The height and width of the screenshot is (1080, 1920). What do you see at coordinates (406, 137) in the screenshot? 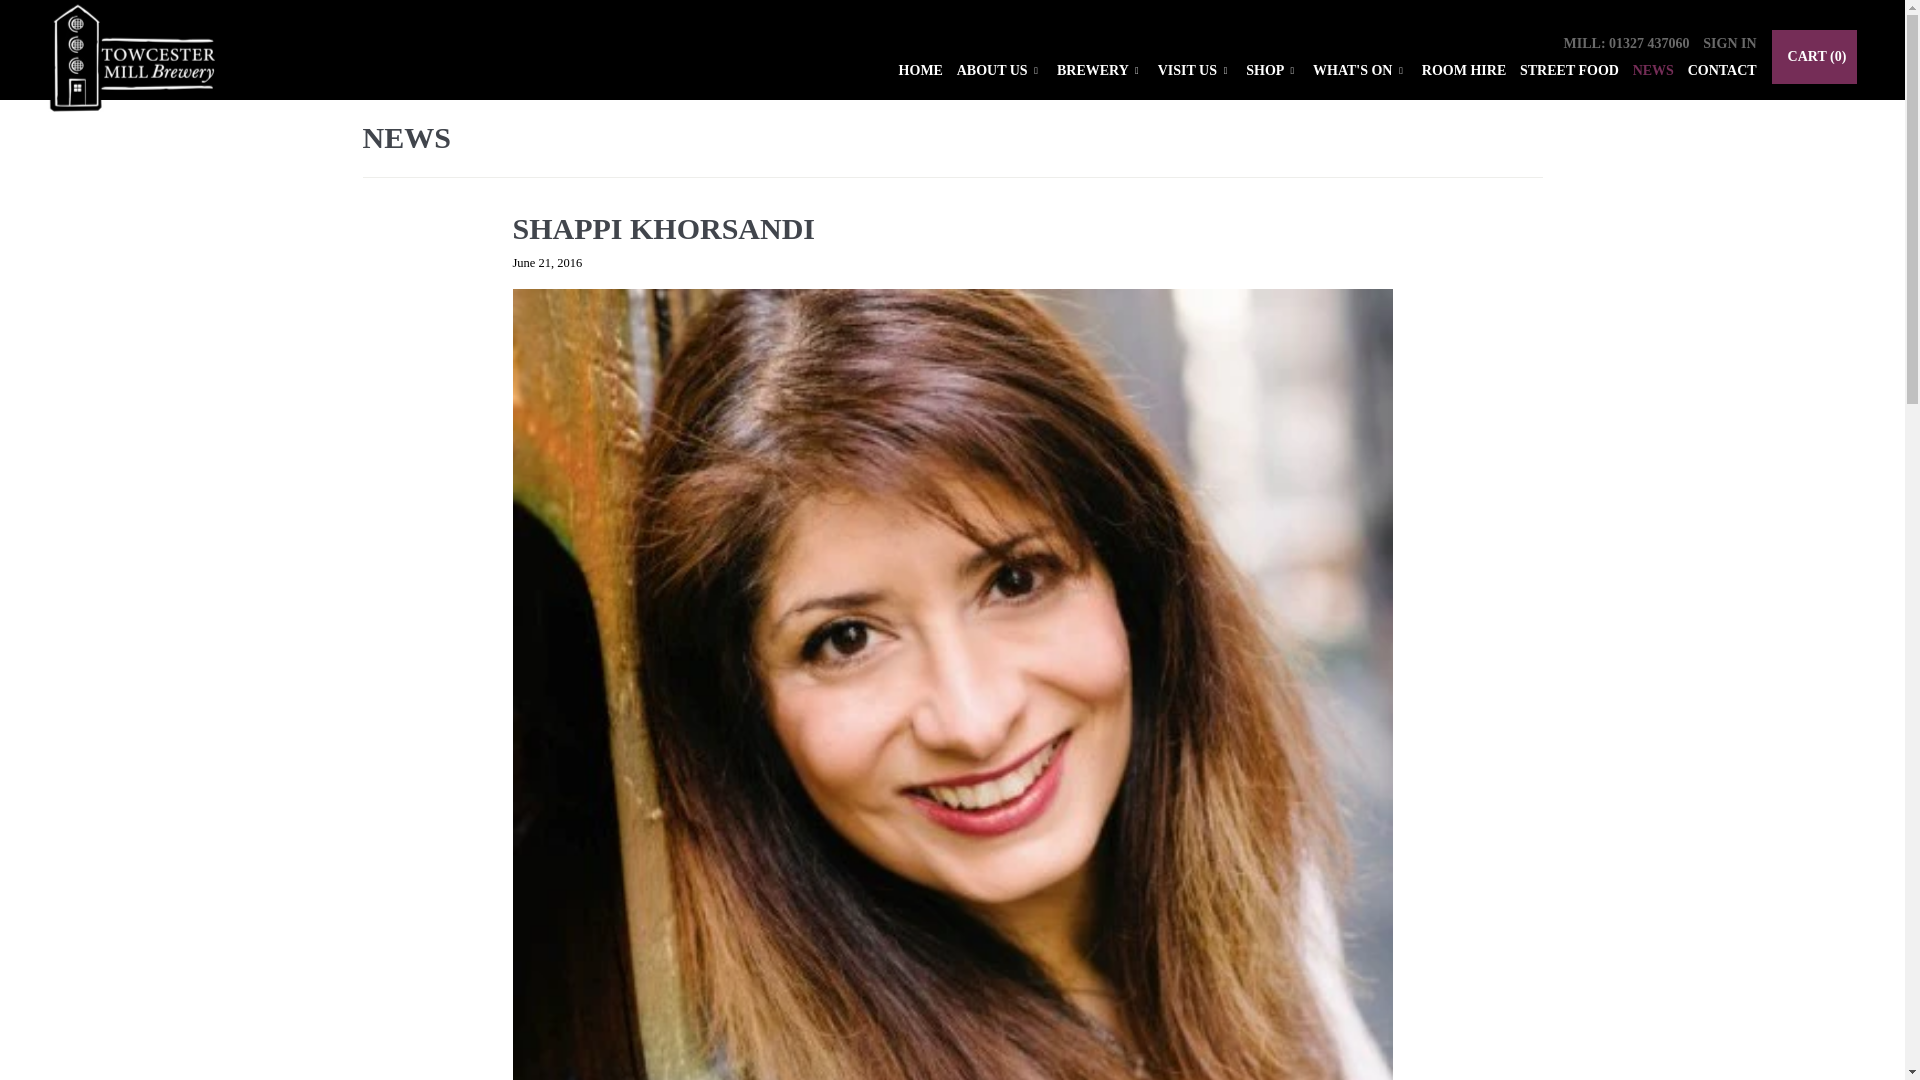
I see `News` at bounding box center [406, 137].